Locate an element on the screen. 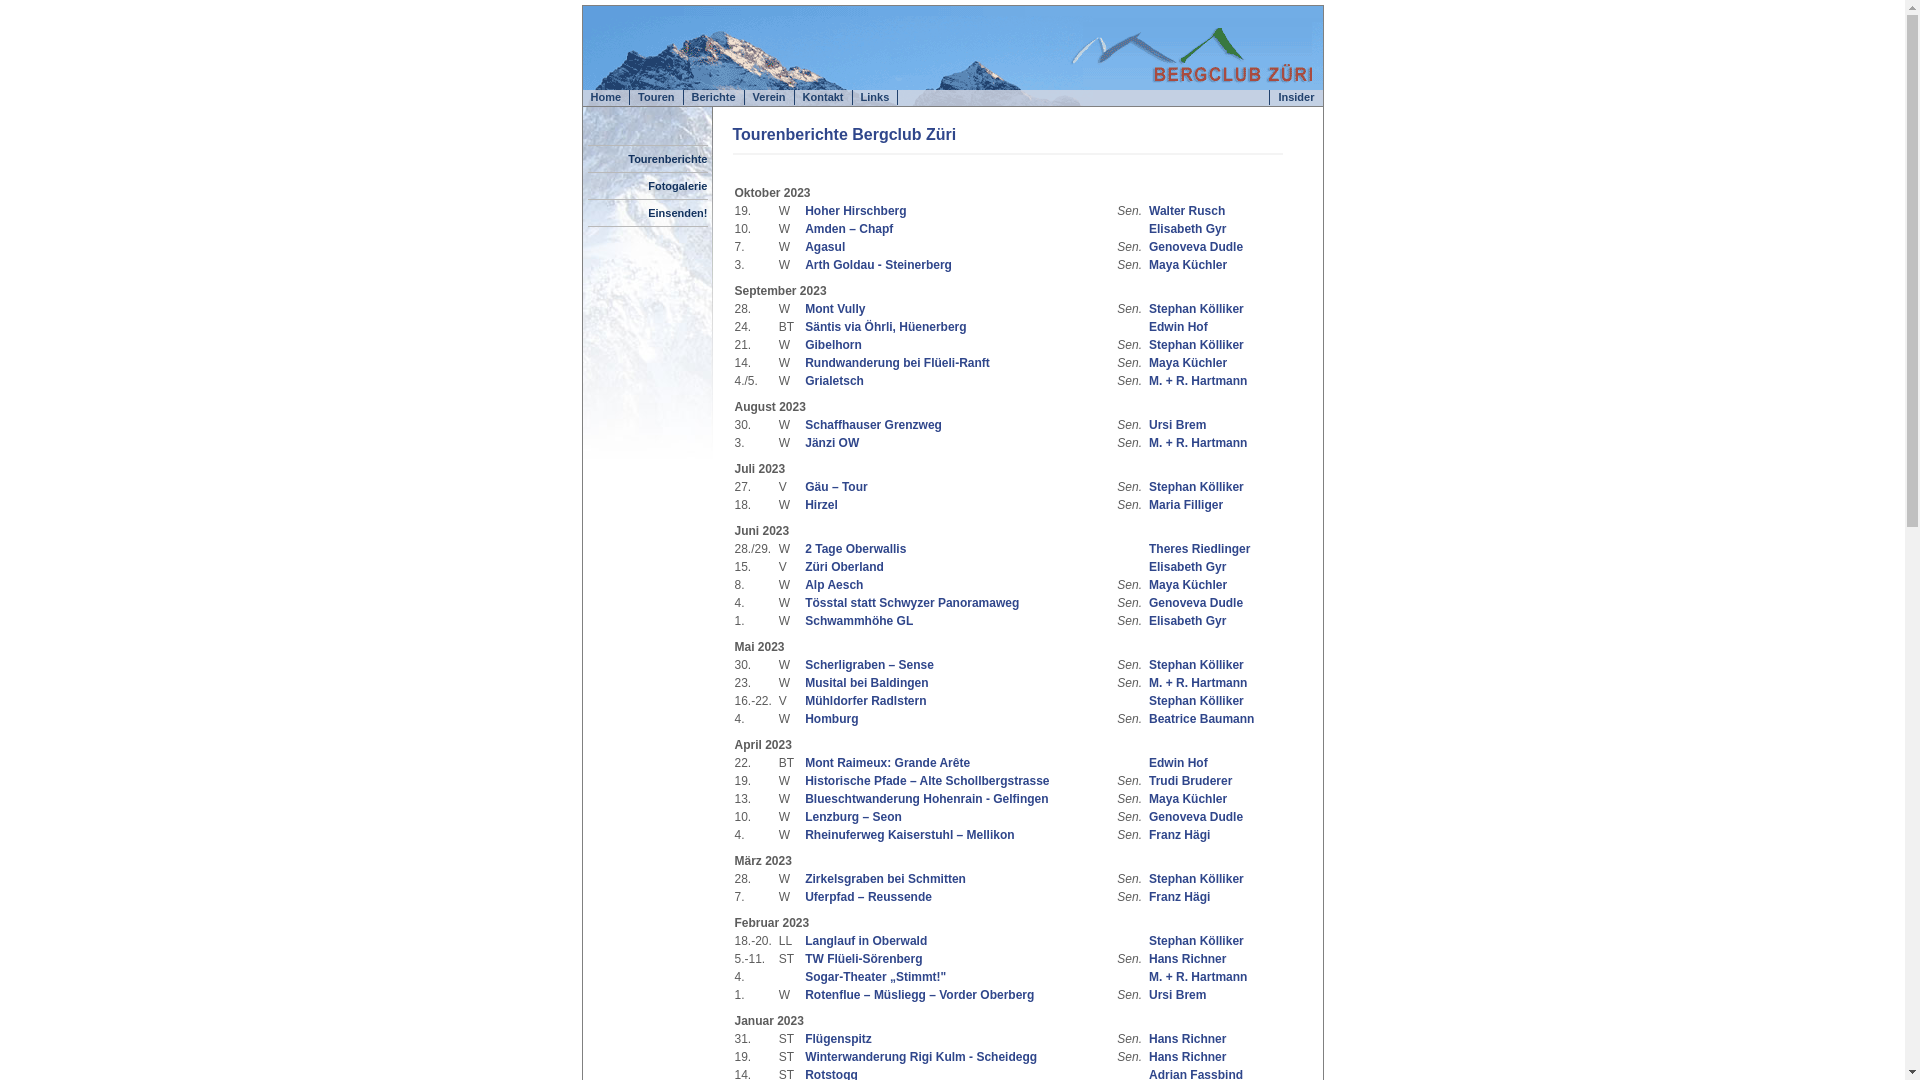  Genoveva Dudle is located at coordinates (1196, 603).